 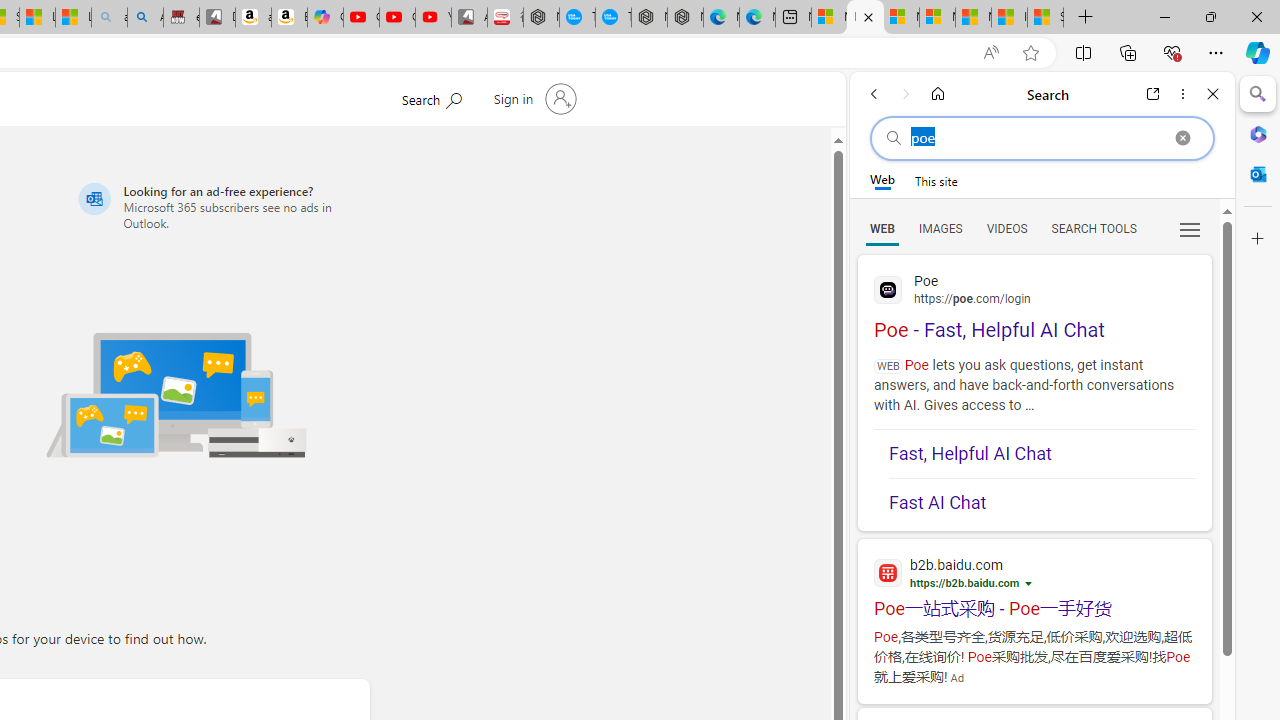 What do you see at coordinates (145, 18) in the screenshot?
I see `Amazon Echo Dot PNG - Search Images` at bounding box center [145, 18].